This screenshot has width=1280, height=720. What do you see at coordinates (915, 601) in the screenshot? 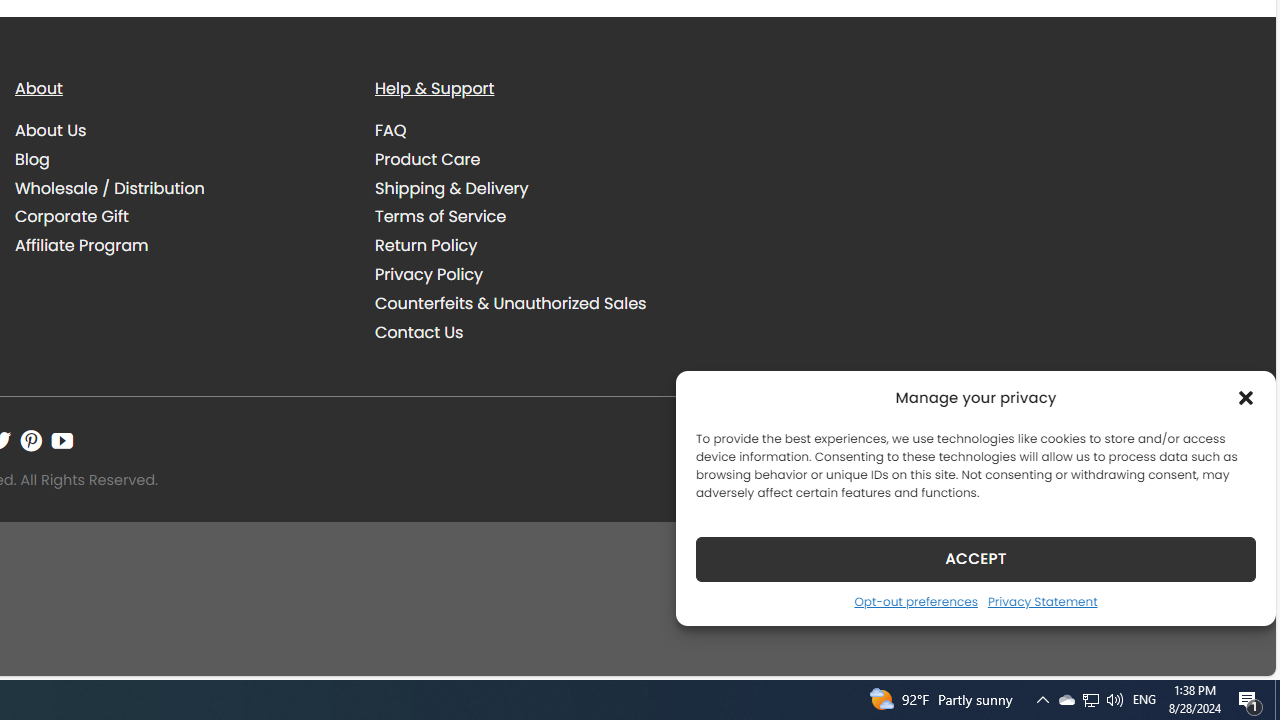
I see `Opt-out preferences` at bounding box center [915, 601].